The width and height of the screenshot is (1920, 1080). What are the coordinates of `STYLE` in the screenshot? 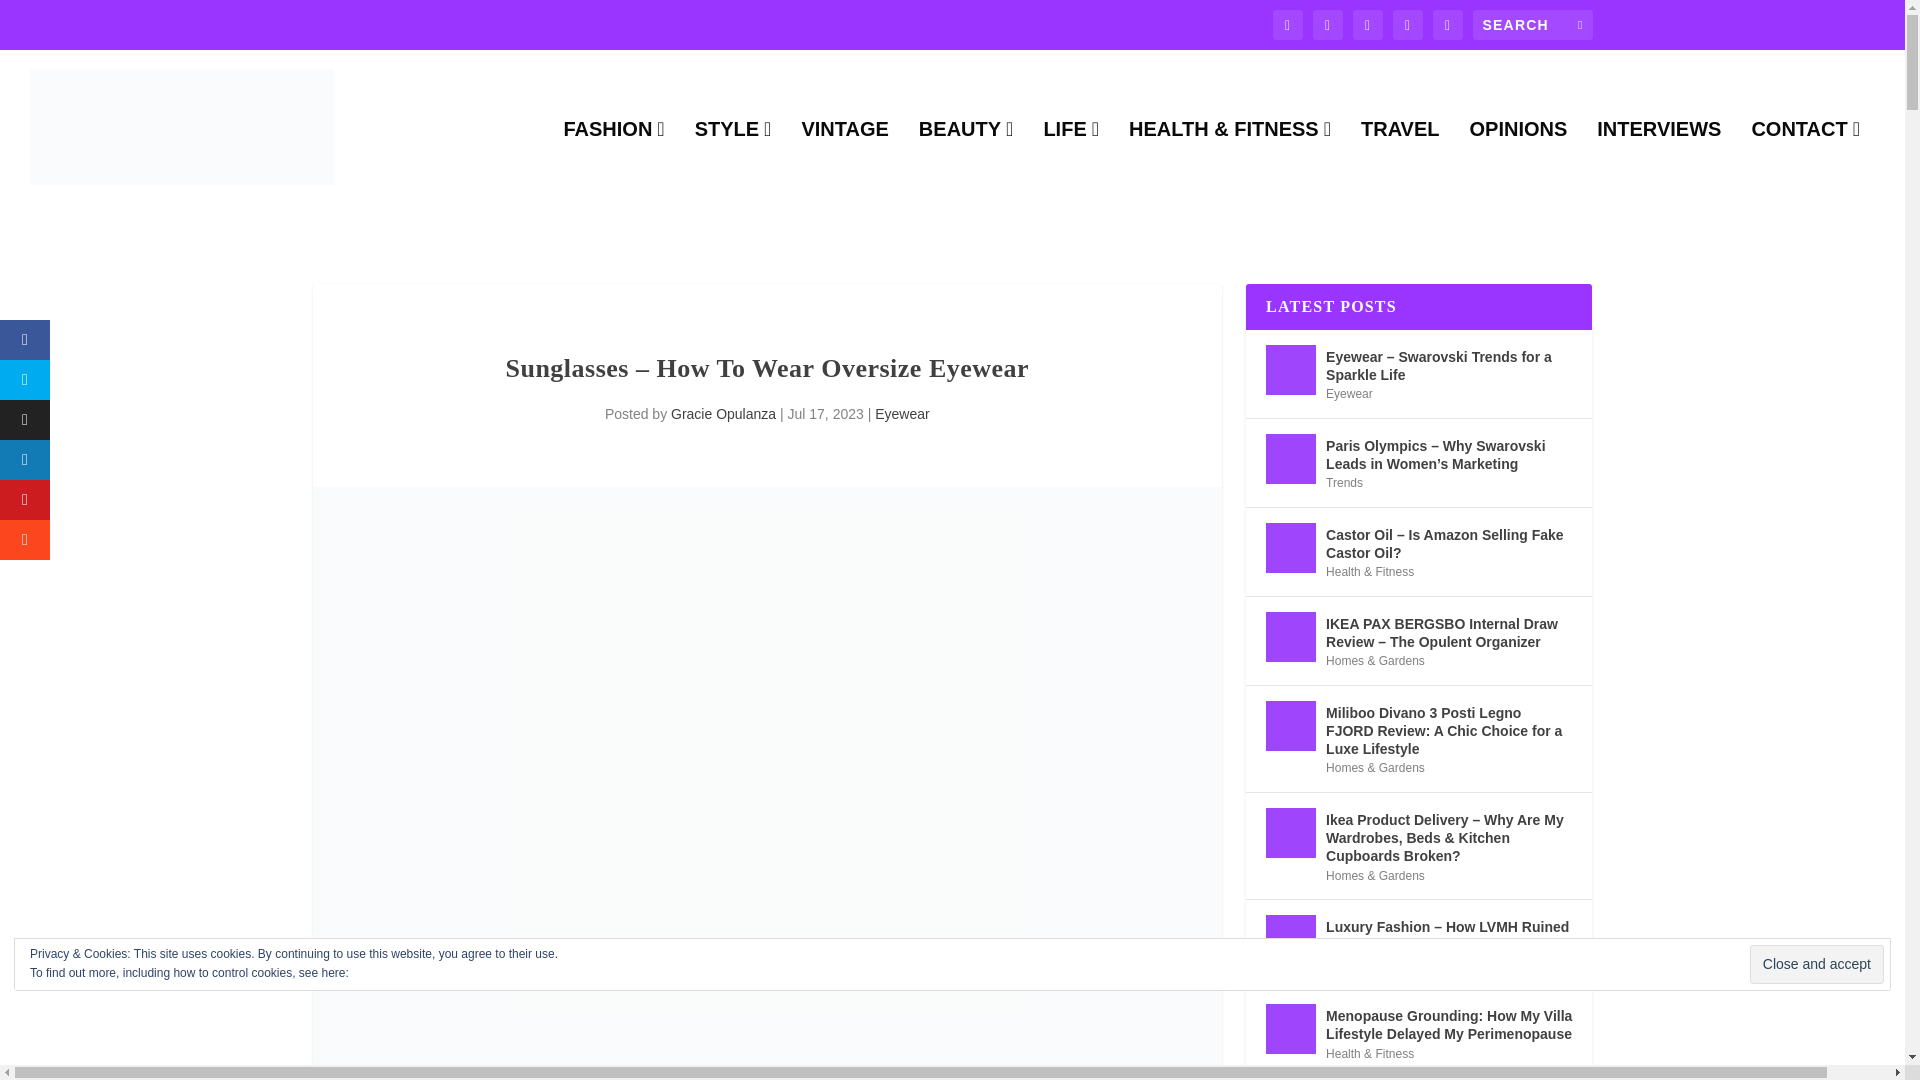 It's located at (733, 162).